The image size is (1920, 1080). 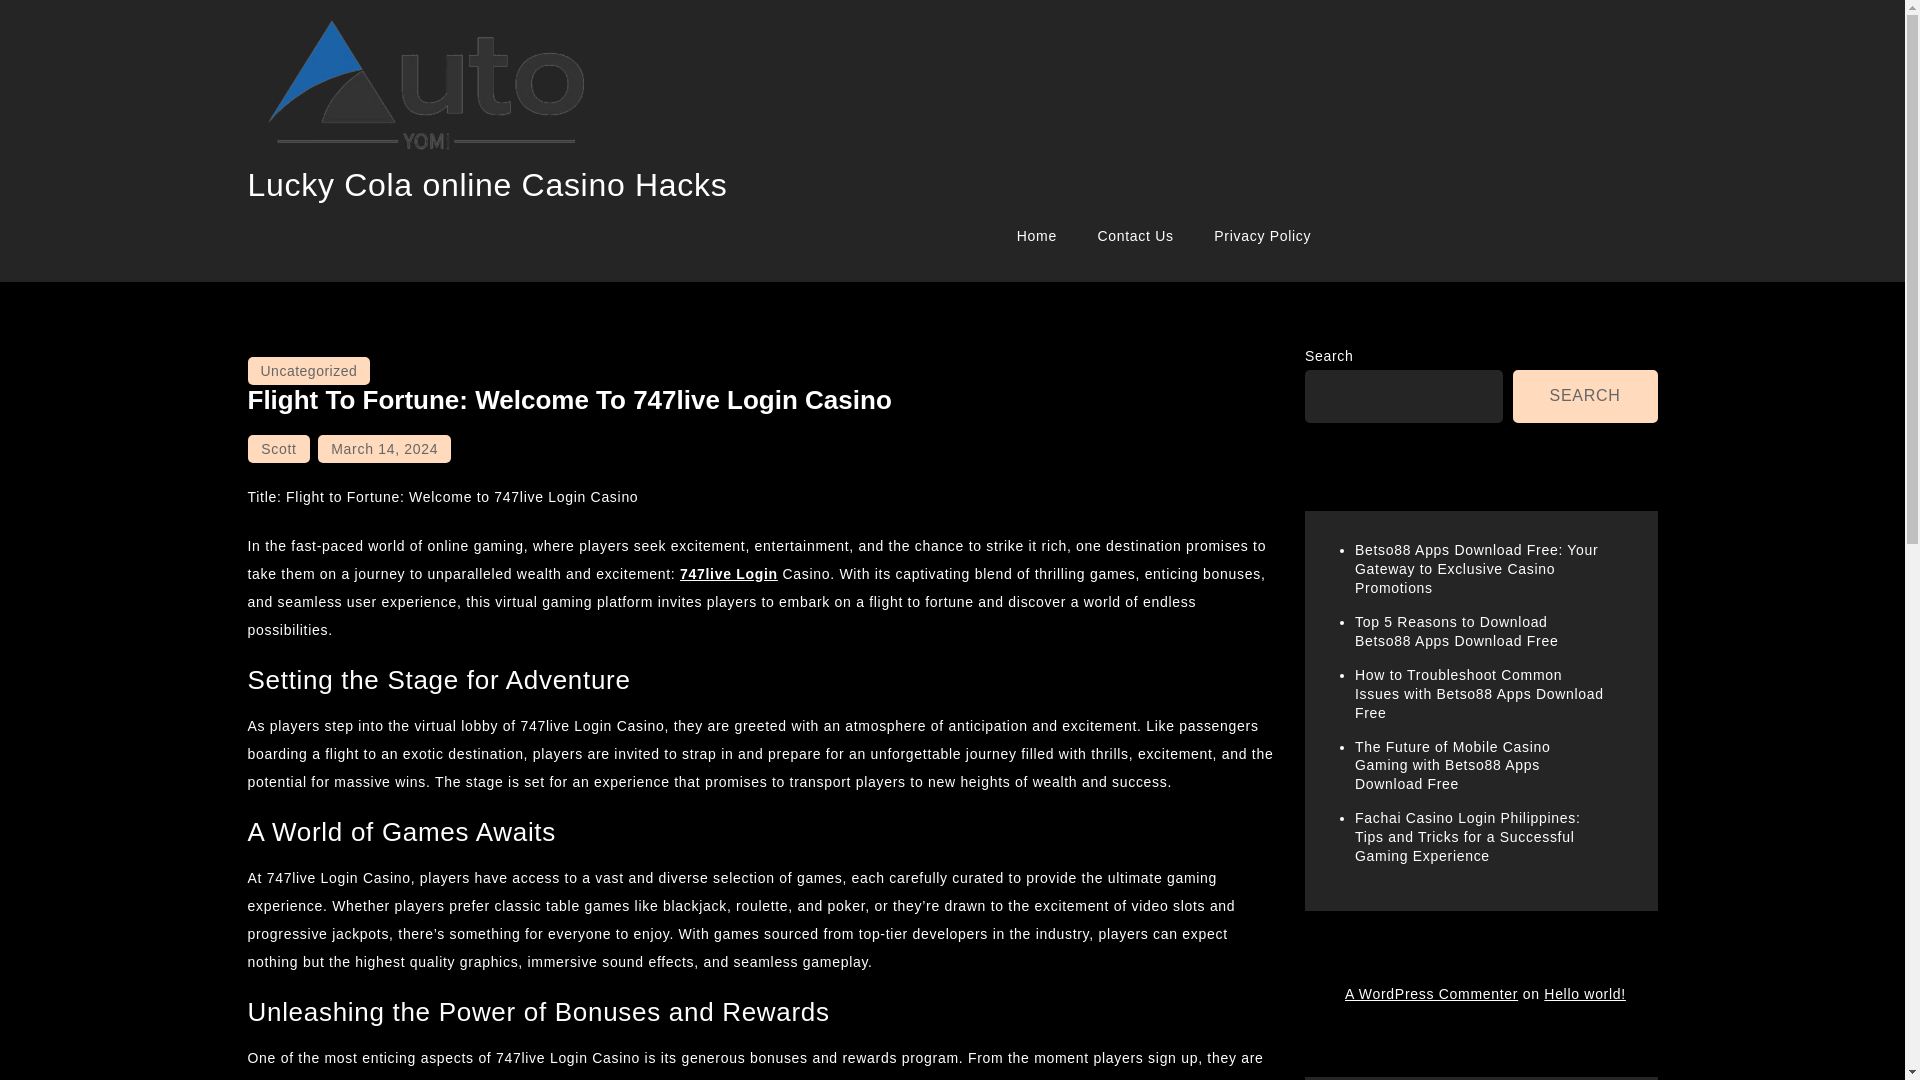 What do you see at coordinates (1585, 396) in the screenshot?
I see `SEARCH` at bounding box center [1585, 396].